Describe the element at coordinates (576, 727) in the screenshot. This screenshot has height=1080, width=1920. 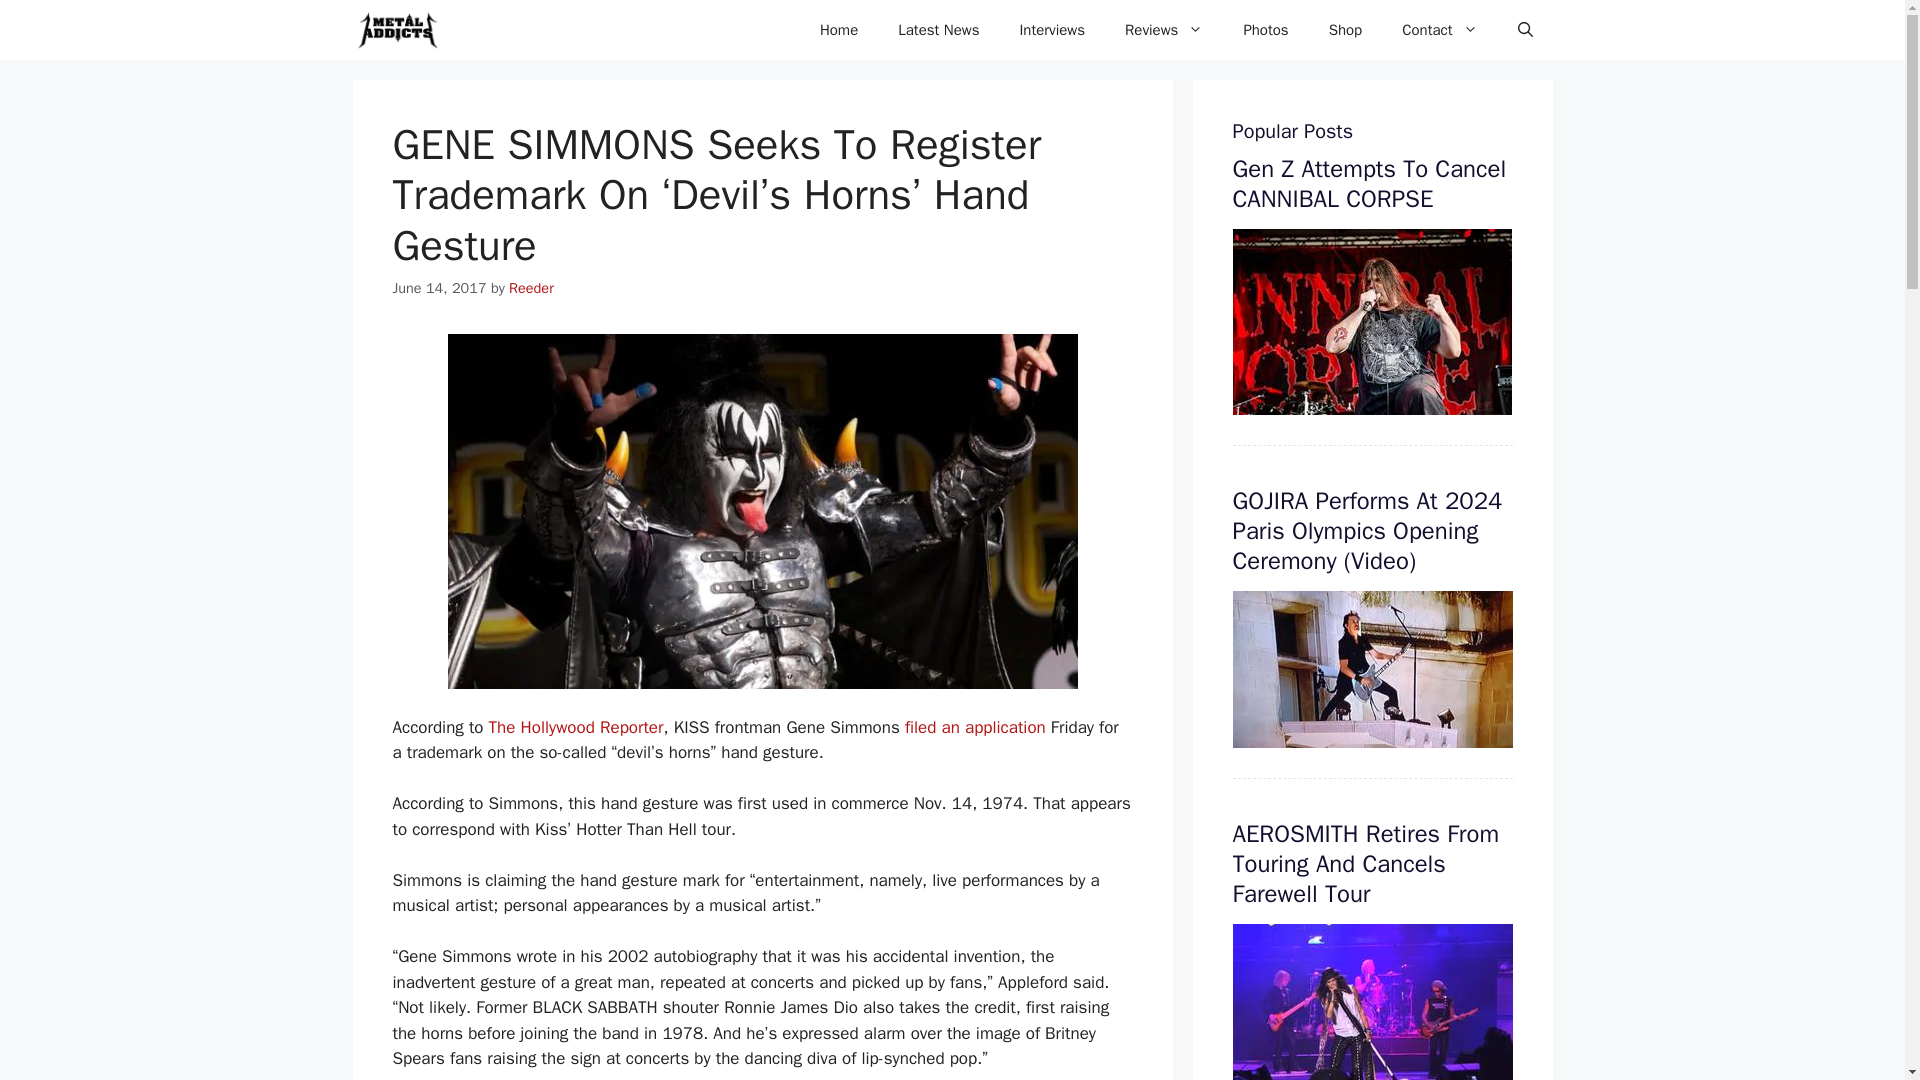
I see `The Hollywood Reporter` at that location.